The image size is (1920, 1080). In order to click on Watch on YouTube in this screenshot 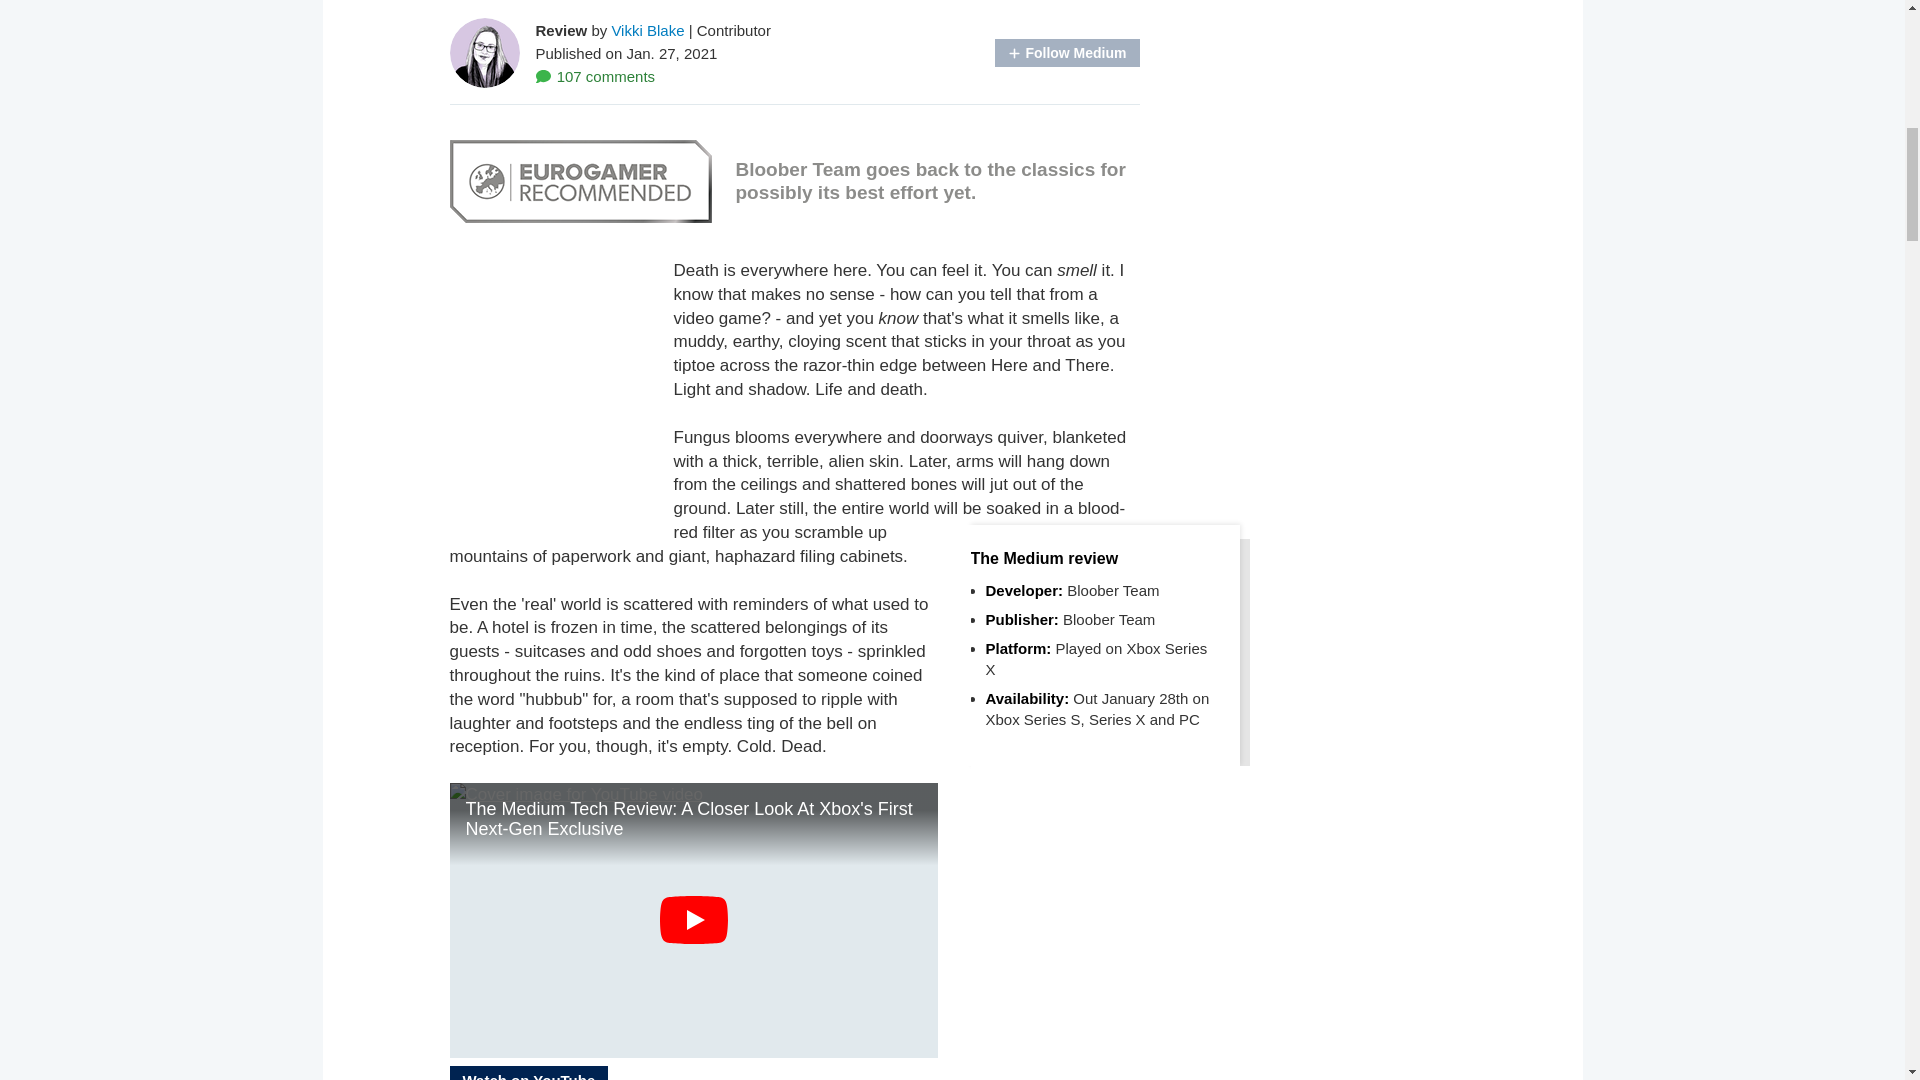, I will do `click(528, 1072)`.